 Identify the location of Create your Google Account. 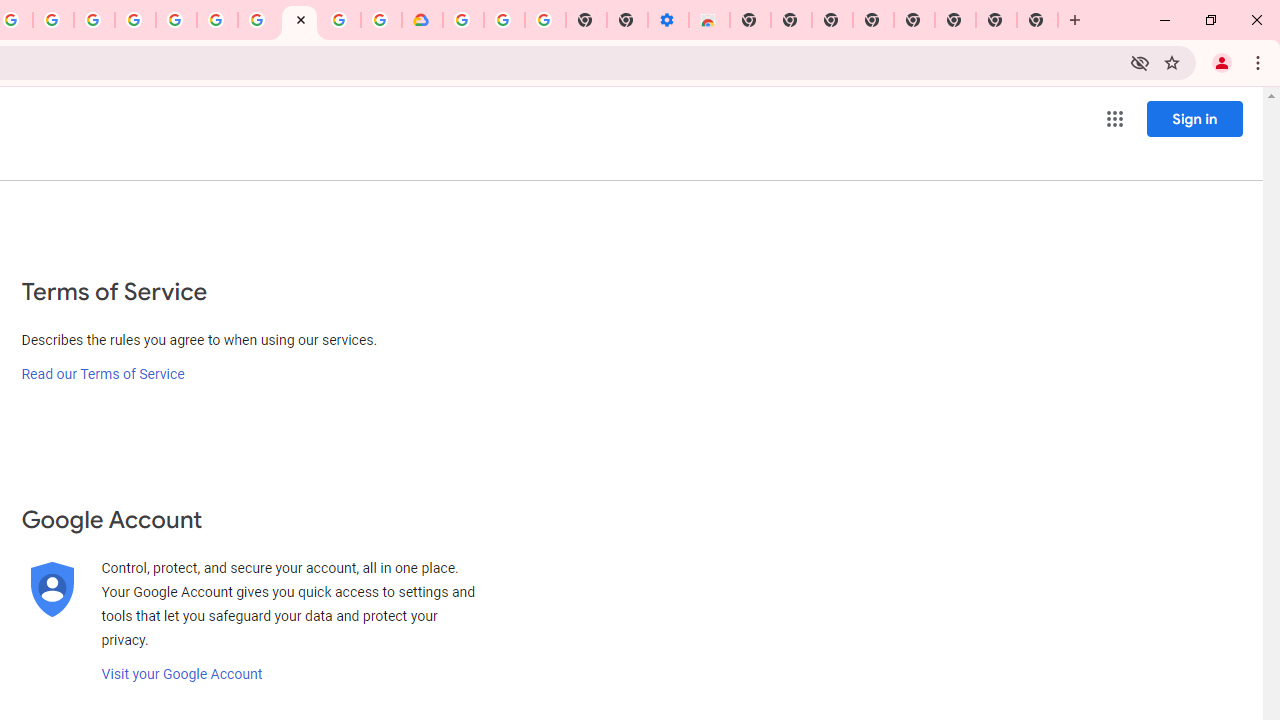
(54, 20).